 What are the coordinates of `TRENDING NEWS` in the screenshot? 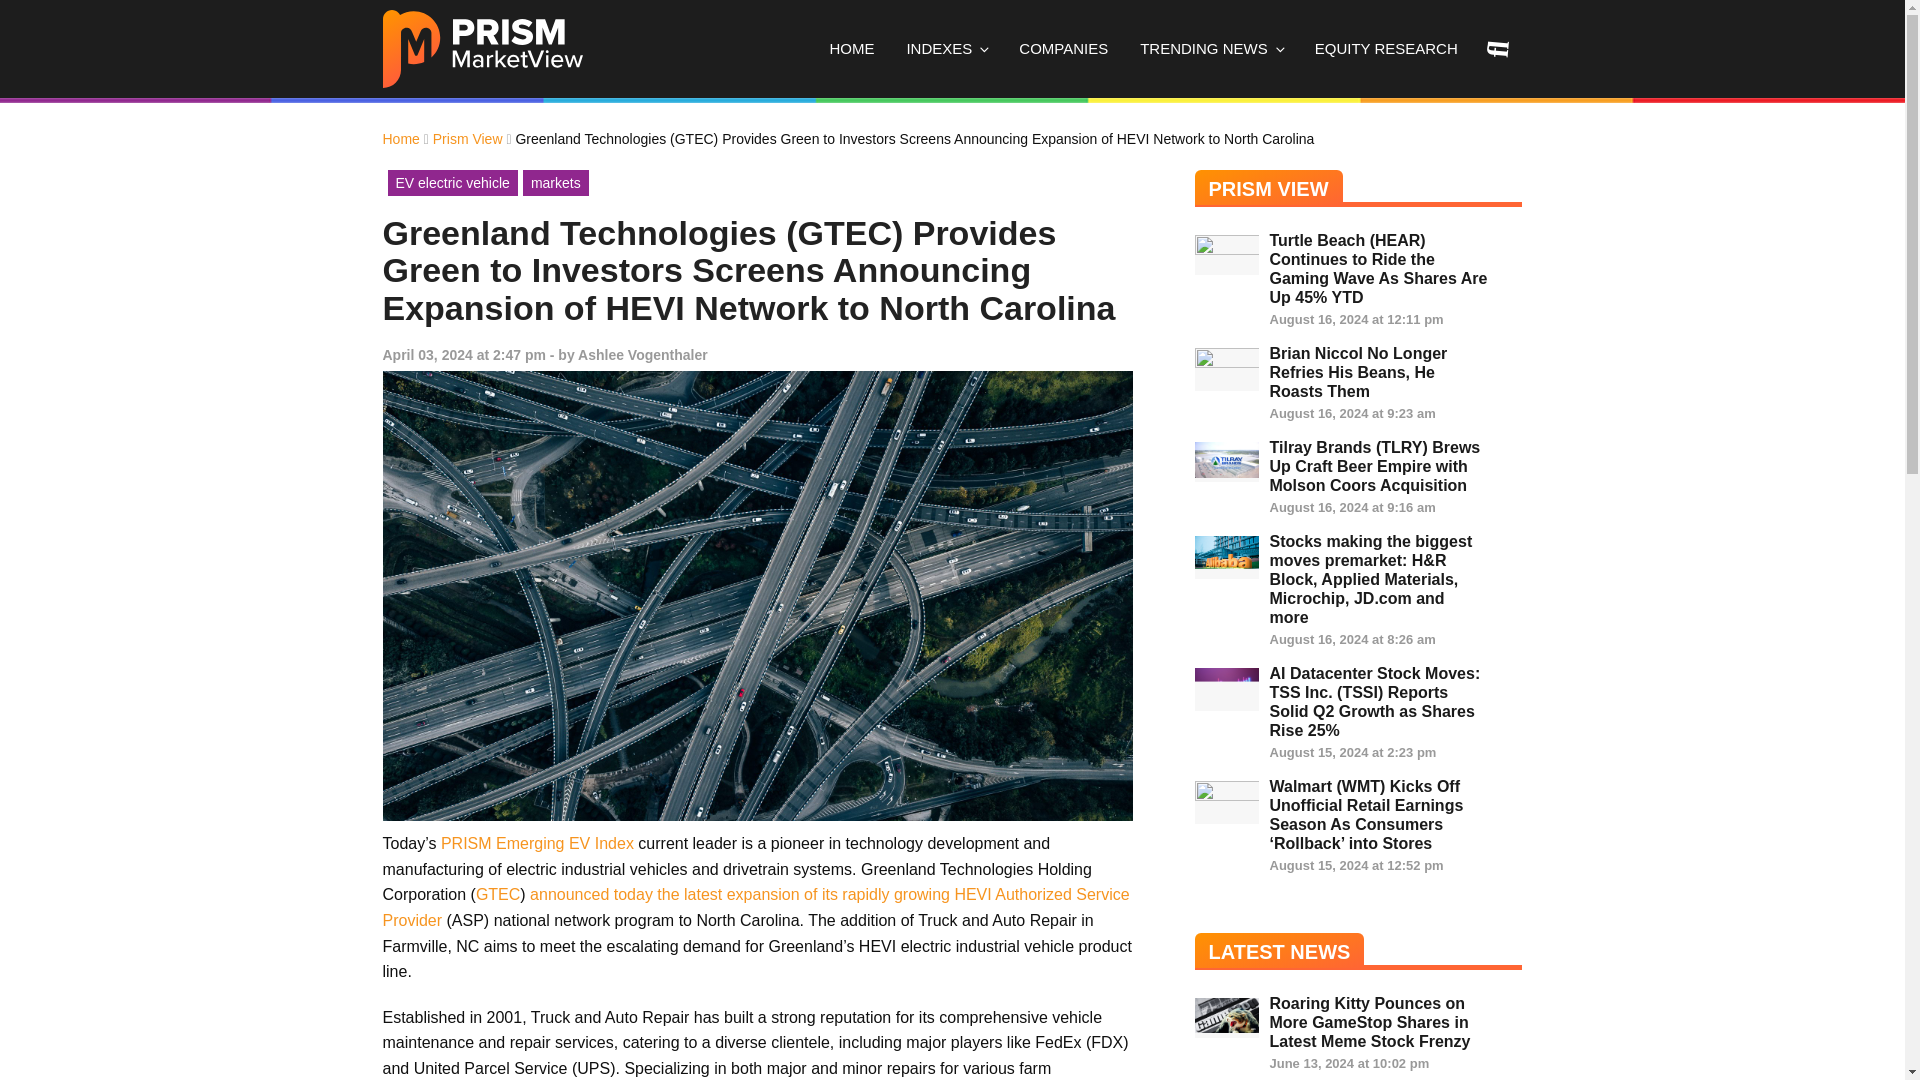 It's located at (1211, 49).